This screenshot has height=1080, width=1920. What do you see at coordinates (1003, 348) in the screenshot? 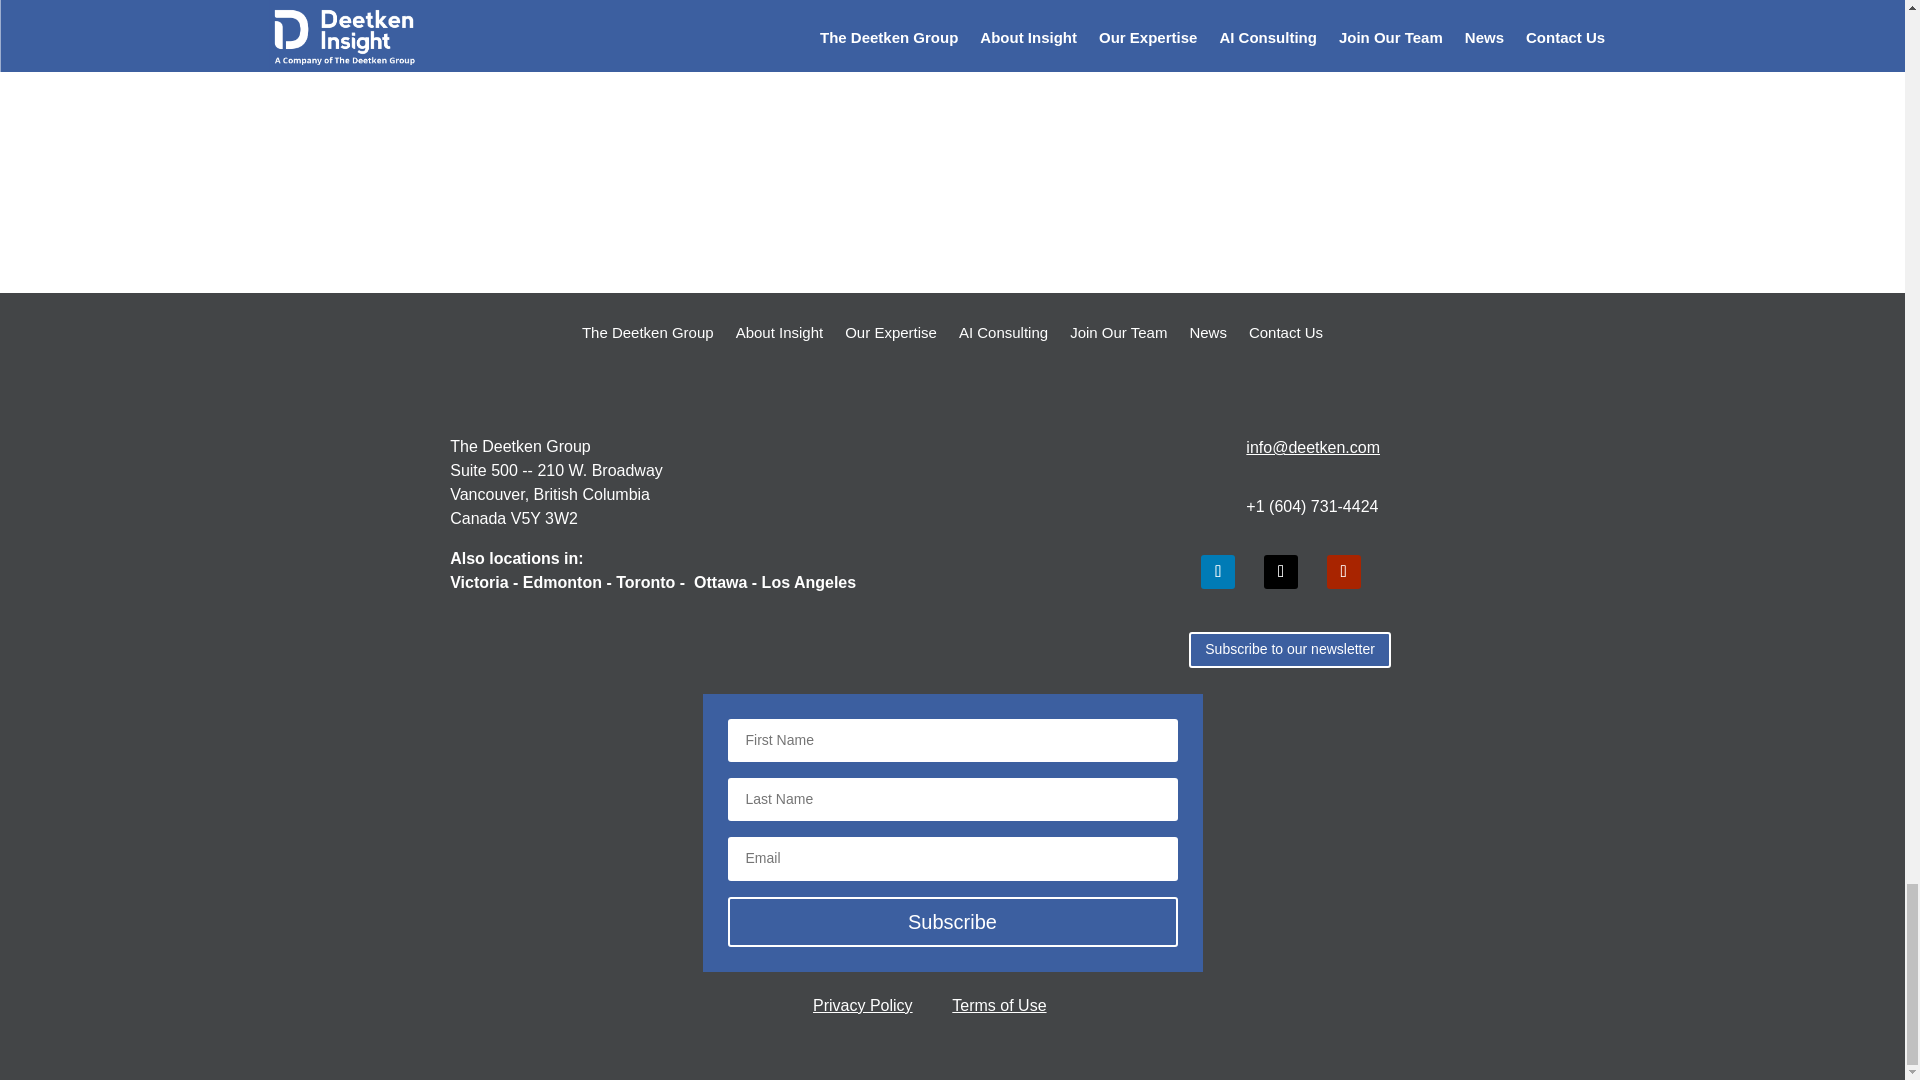
I see `AI Consulting` at bounding box center [1003, 348].